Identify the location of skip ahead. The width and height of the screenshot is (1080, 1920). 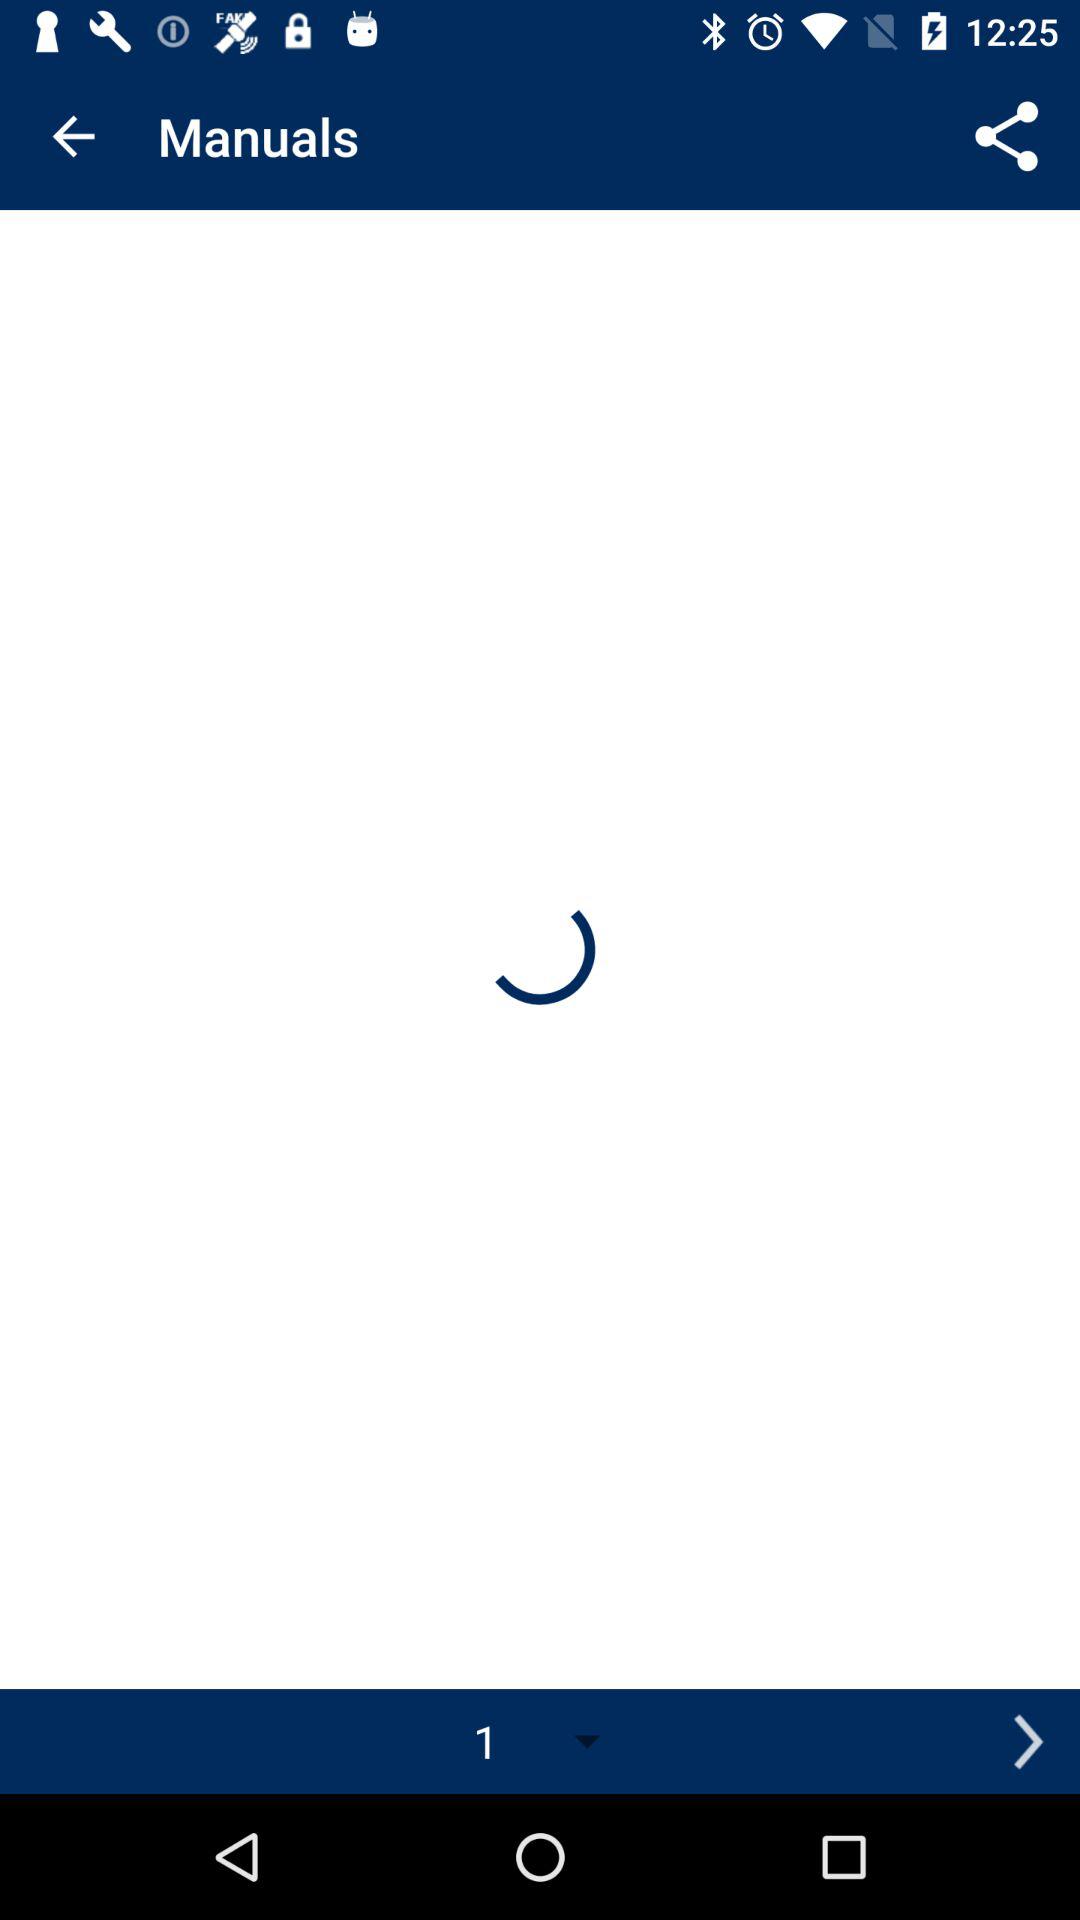
(1028, 1742).